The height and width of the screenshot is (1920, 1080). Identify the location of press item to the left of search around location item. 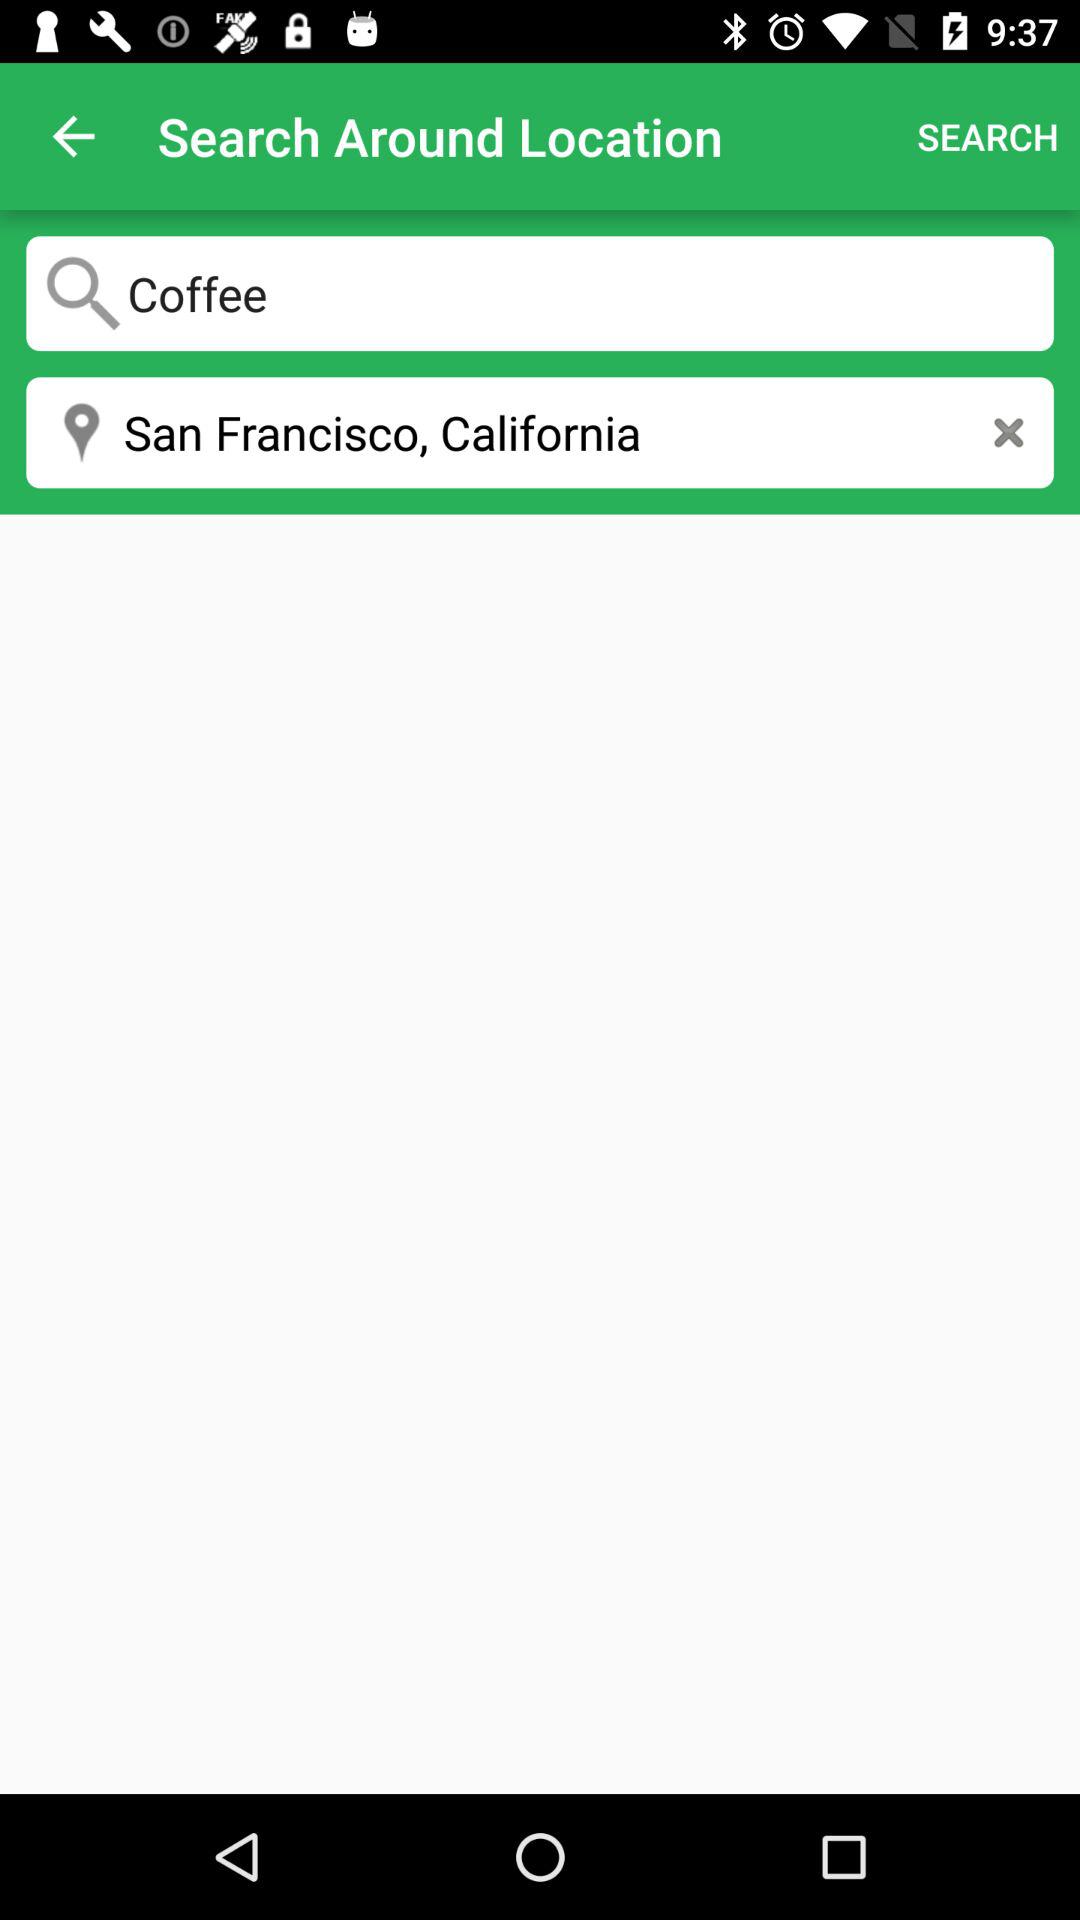
(73, 136).